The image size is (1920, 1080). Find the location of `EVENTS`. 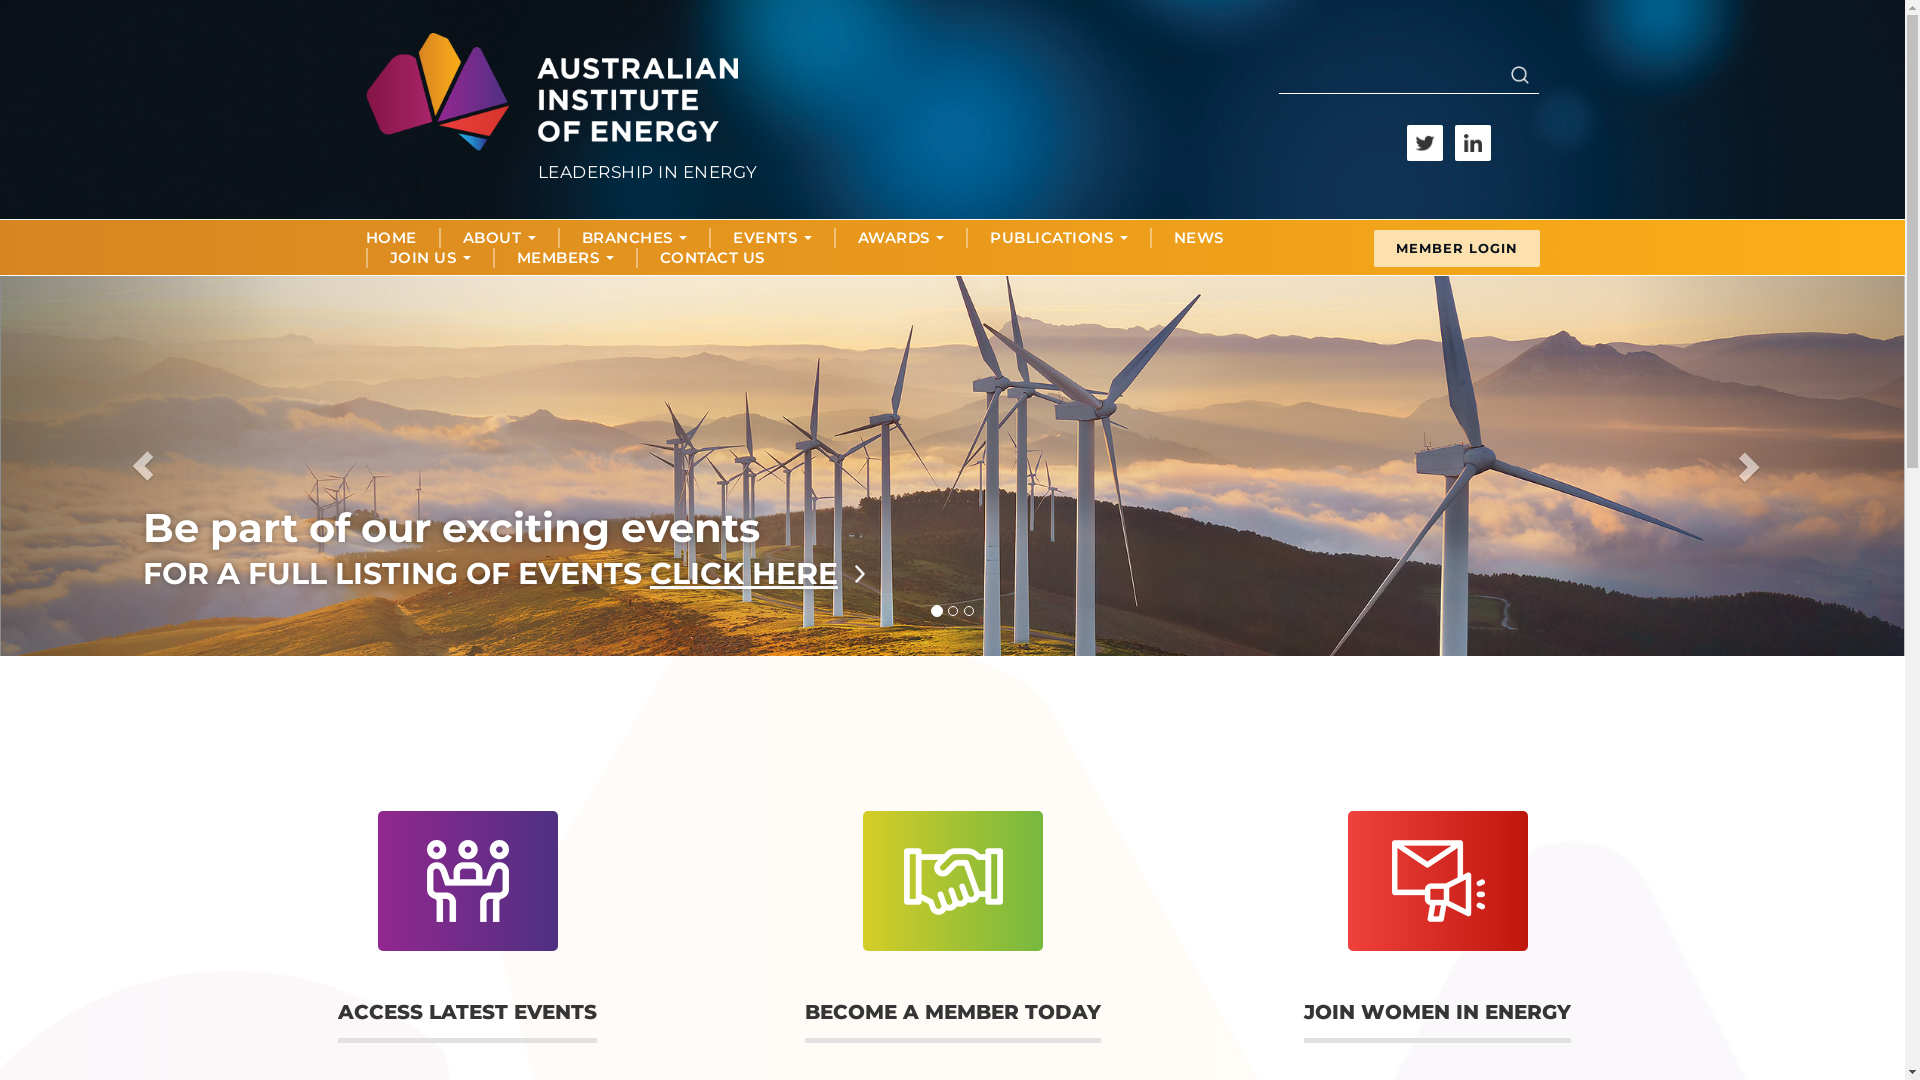

EVENTS is located at coordinates (772, 238).